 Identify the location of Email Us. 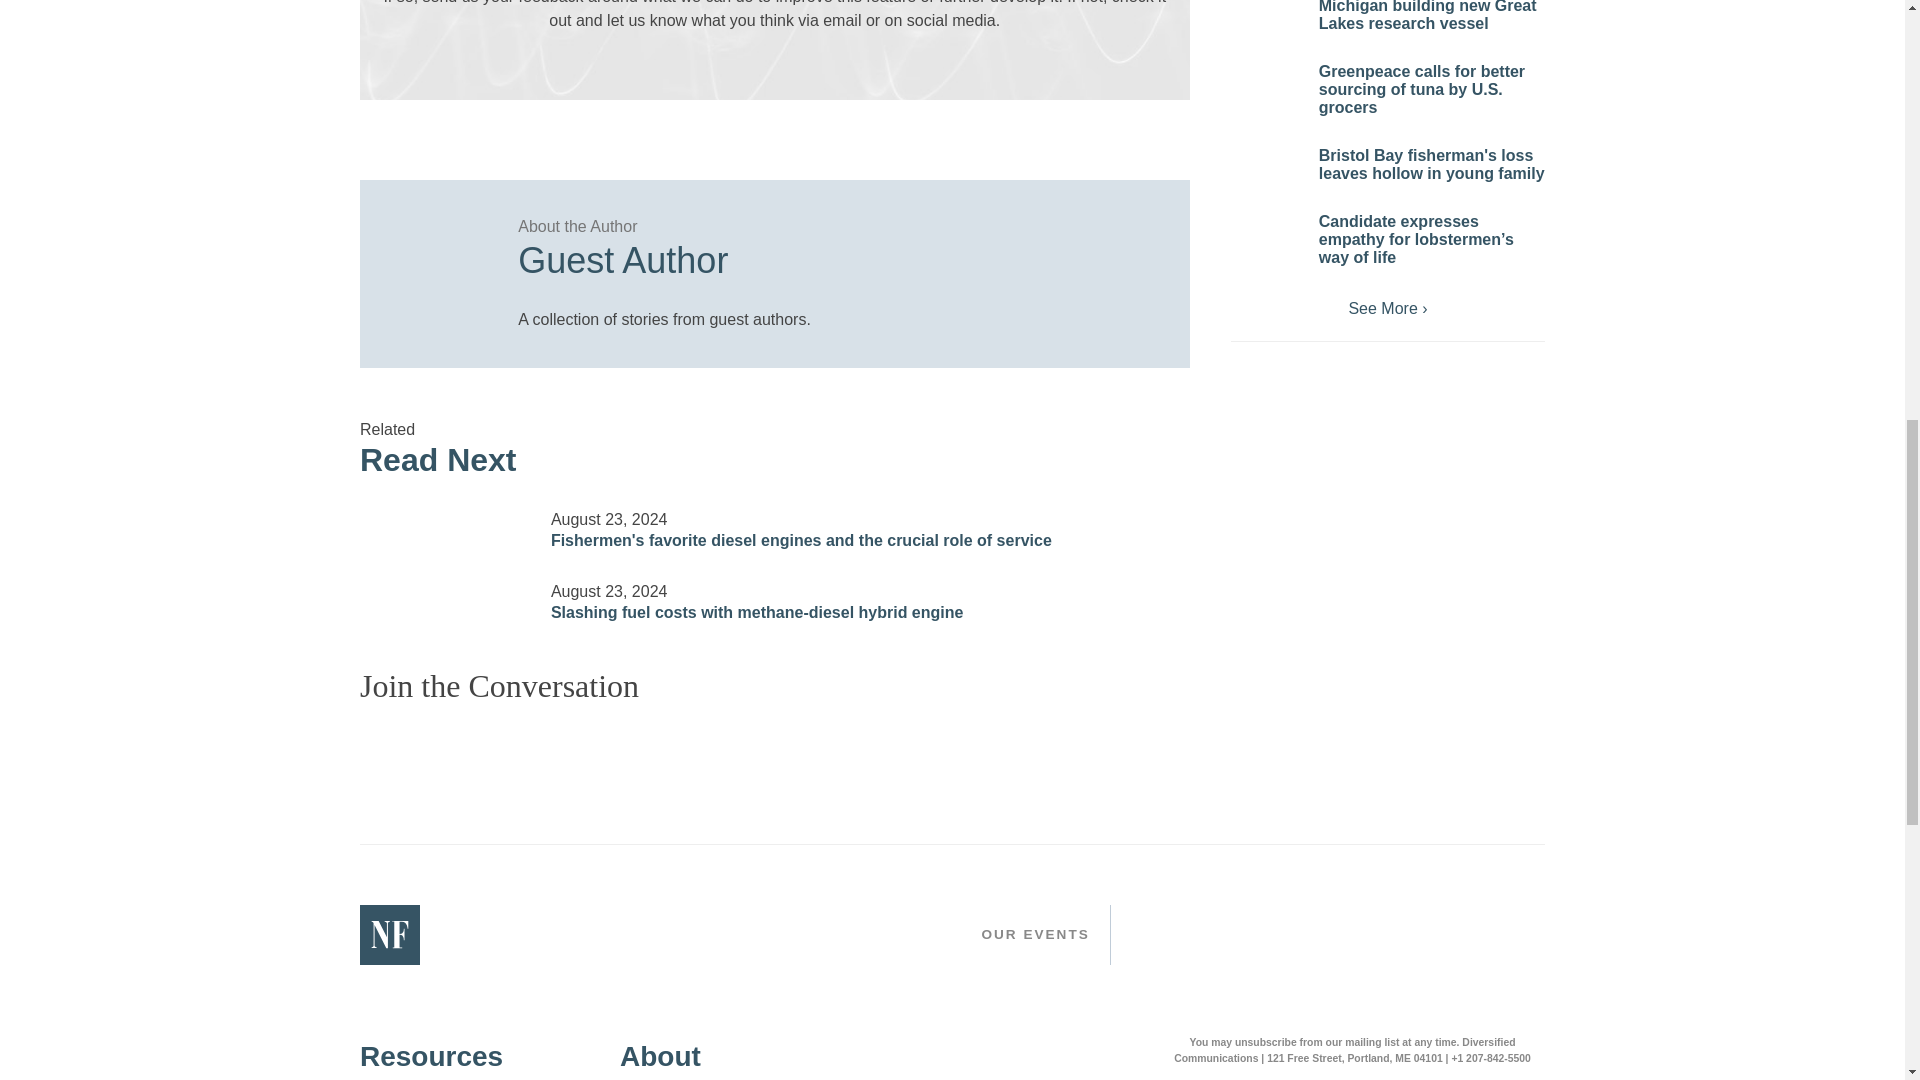
(762, 61).